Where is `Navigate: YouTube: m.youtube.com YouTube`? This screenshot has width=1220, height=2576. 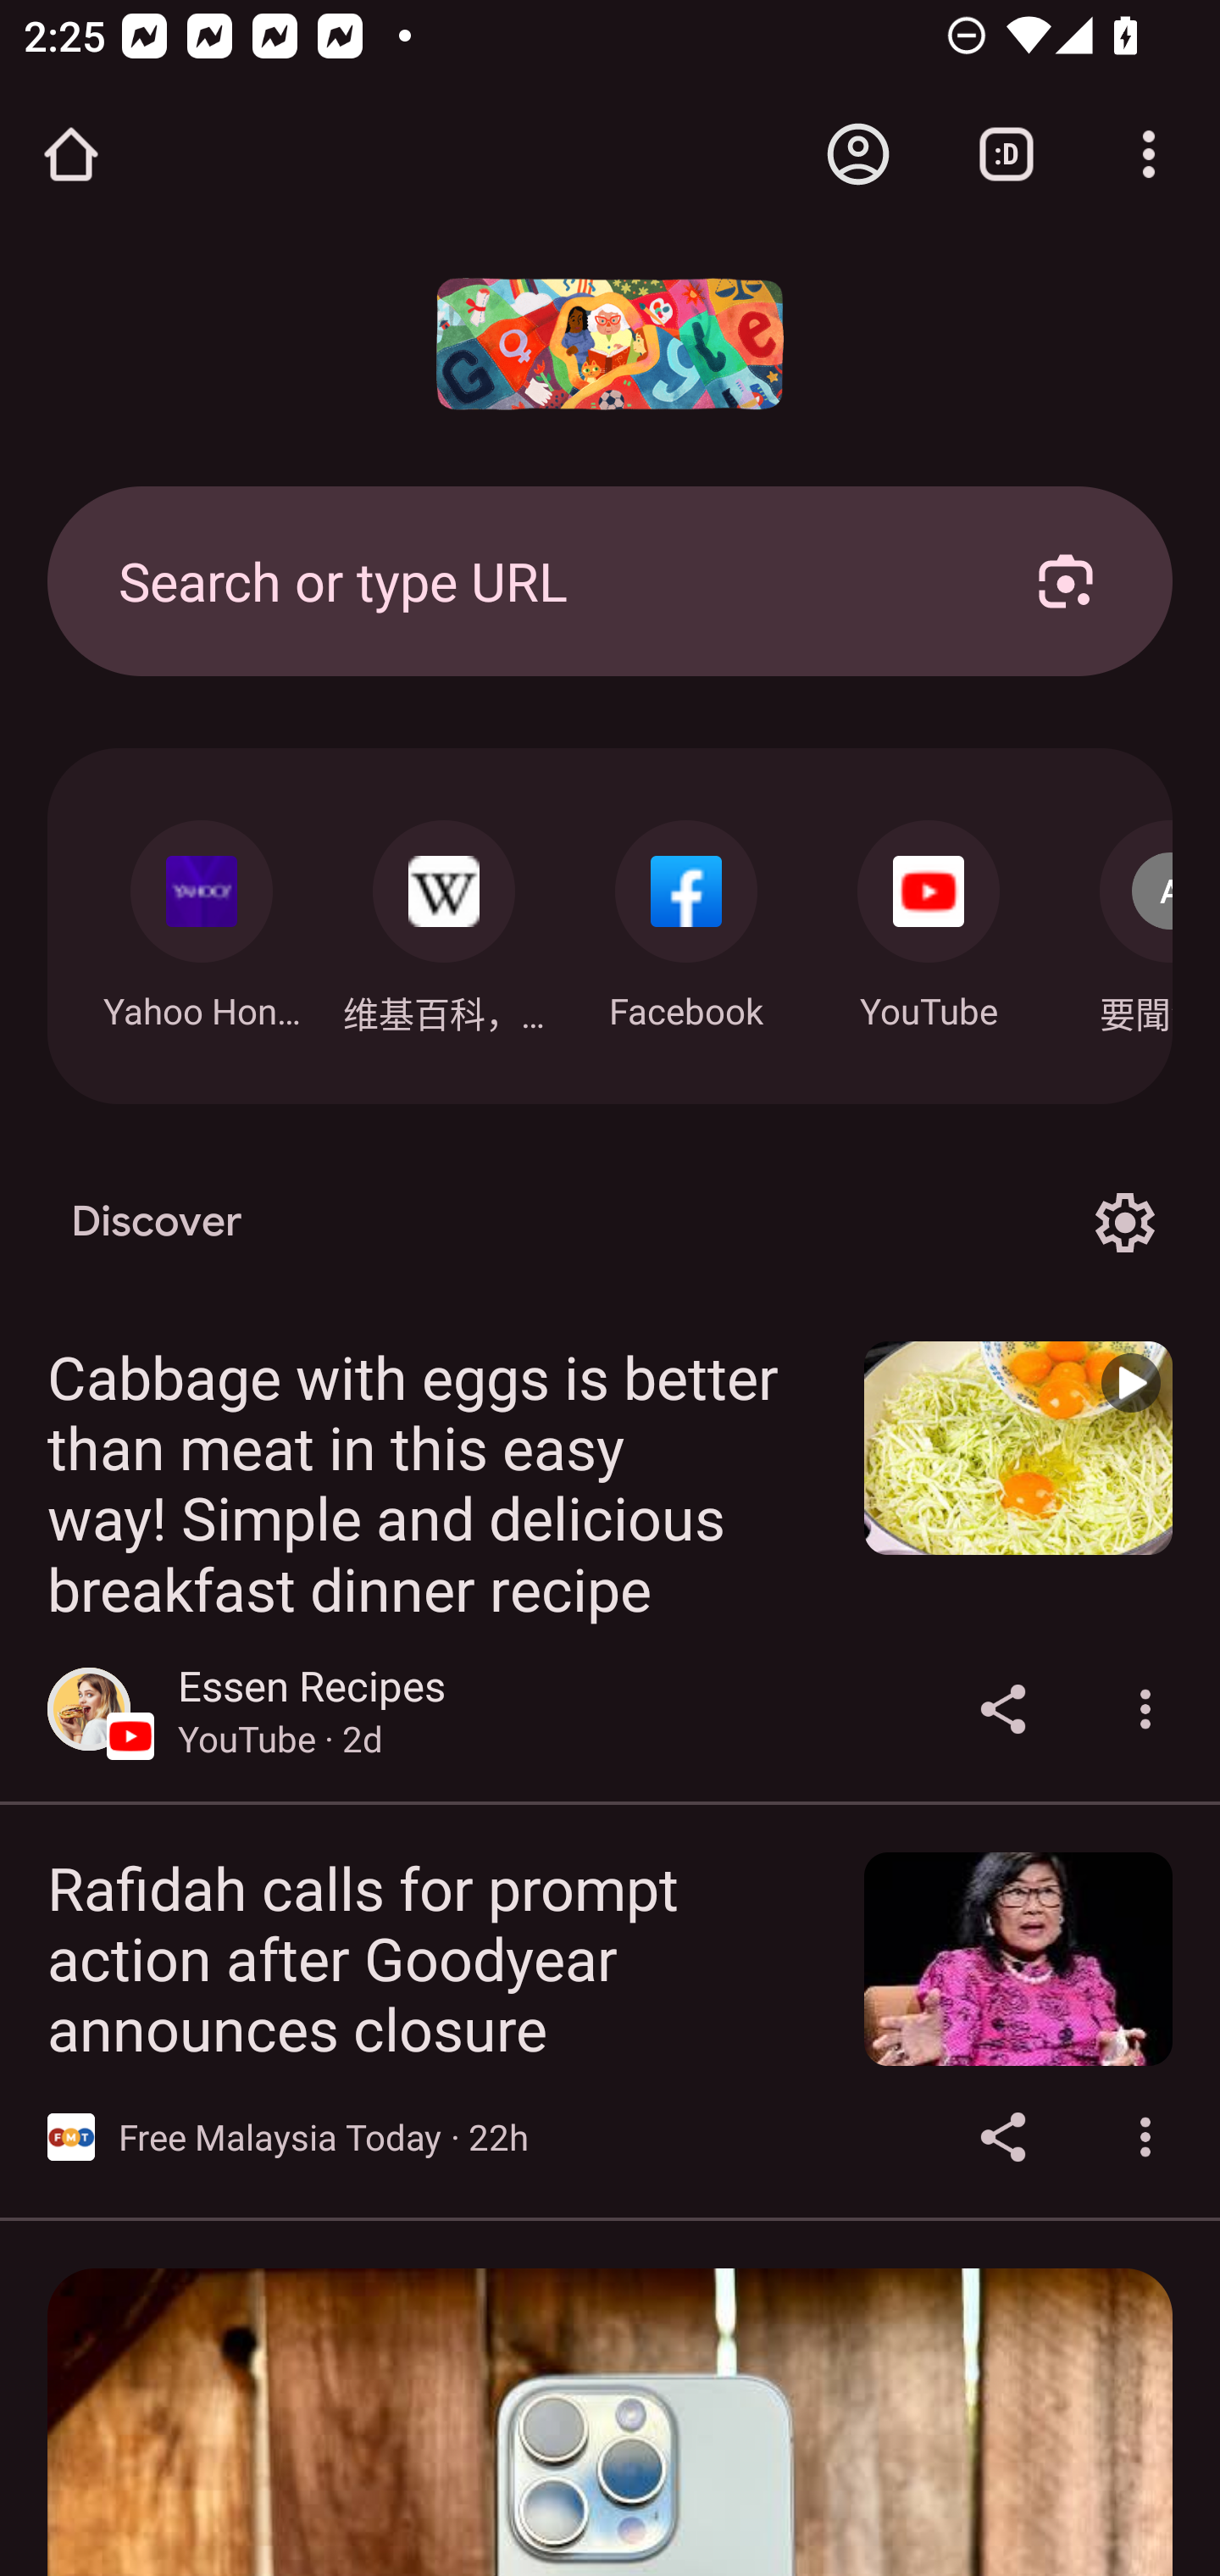
Navigate: YouTube: m.youtube.com YouTube is located at coordinates (929, 917).